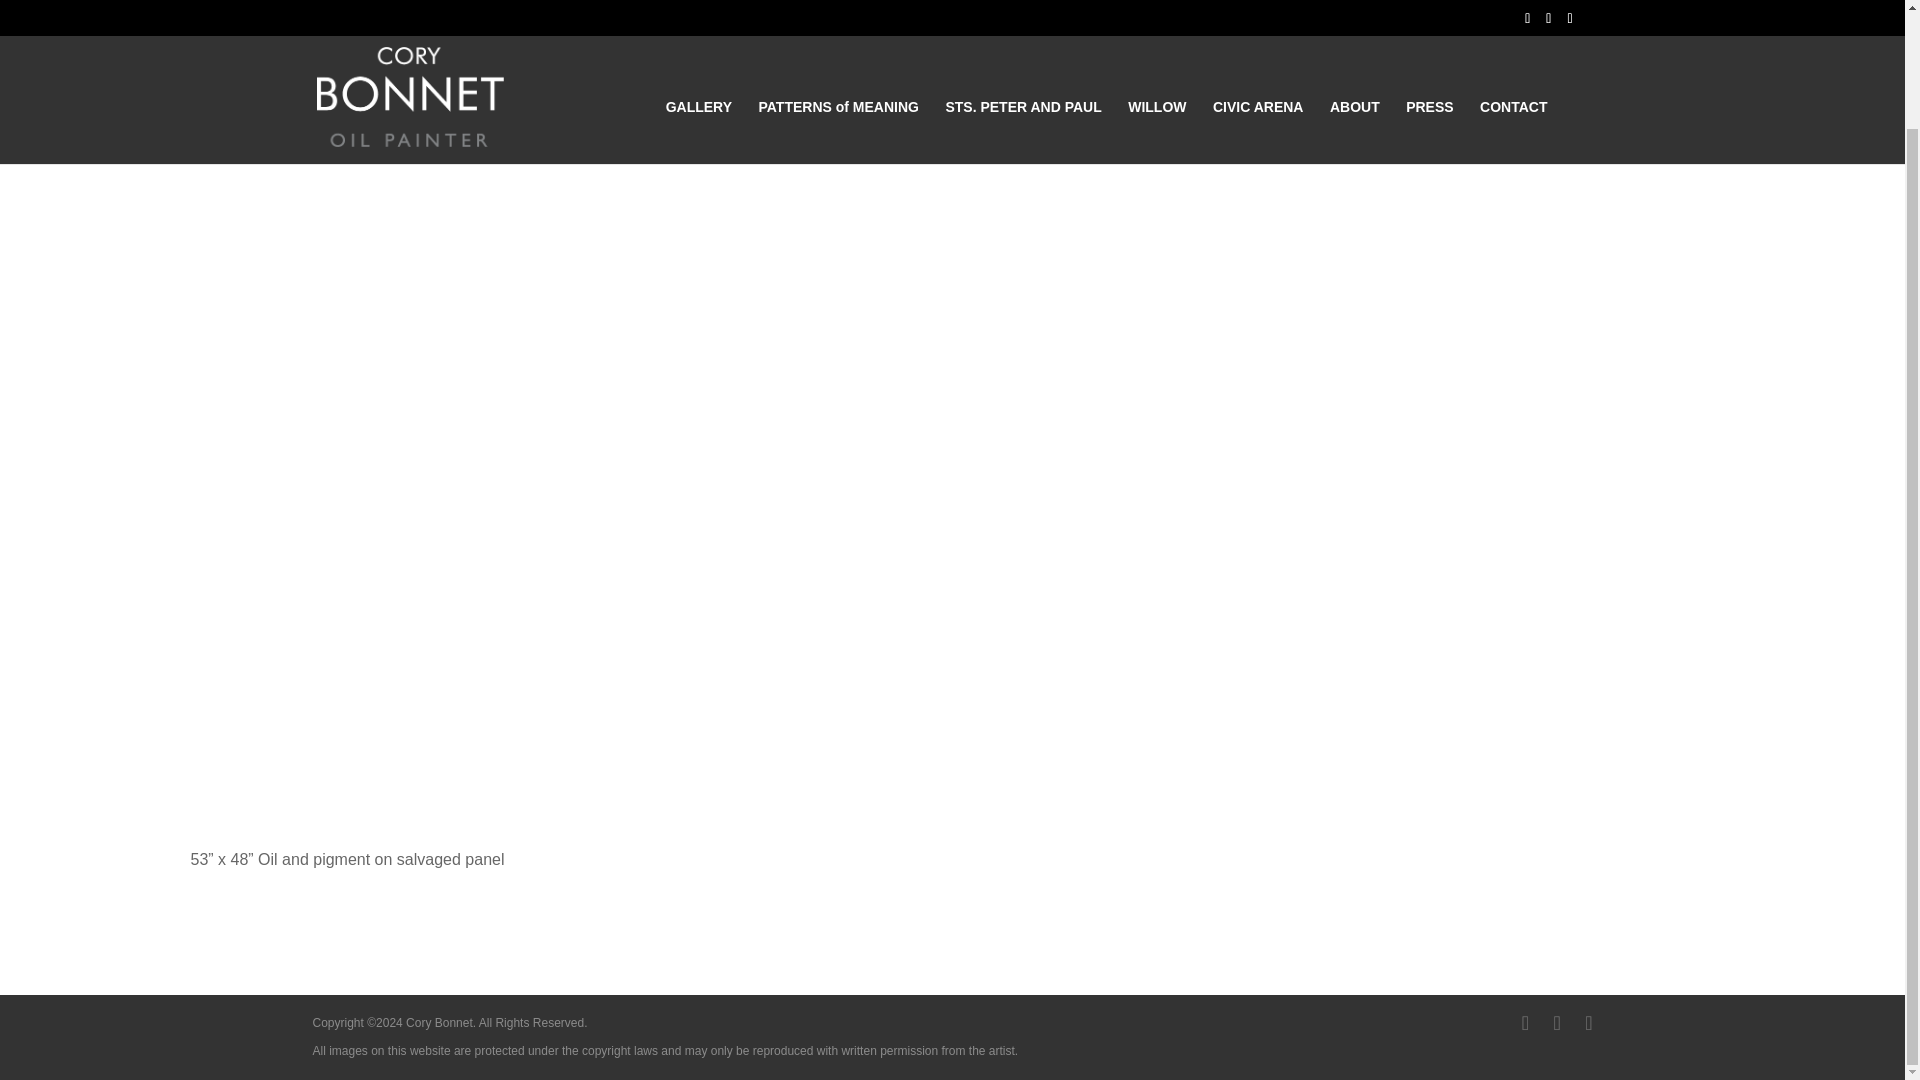 The image size is (1920, 1080). What do you see at coordinates (1514, 16) in the screenshot?
I see `CONTACT` at bounding box center [1514, 16].